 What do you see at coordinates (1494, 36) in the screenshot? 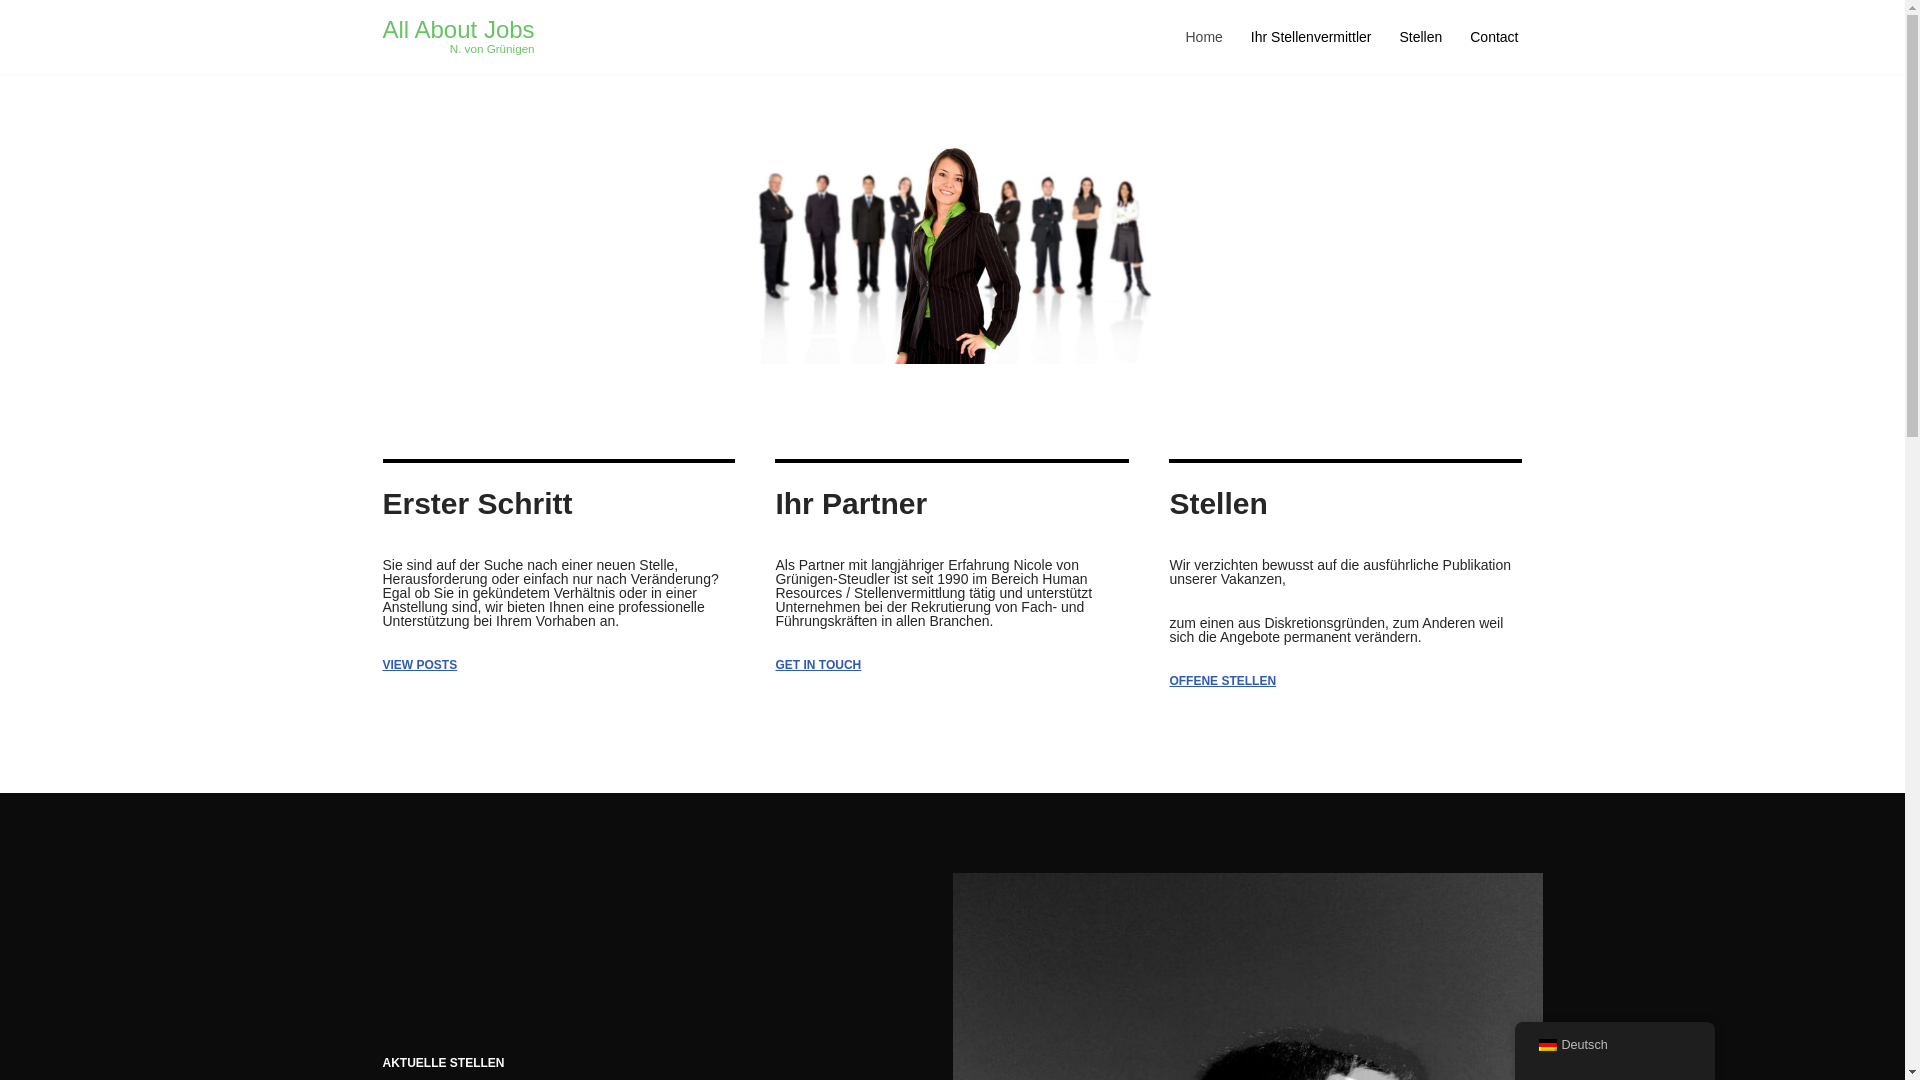
I see `Contact` at bounding box center [1494, 36].